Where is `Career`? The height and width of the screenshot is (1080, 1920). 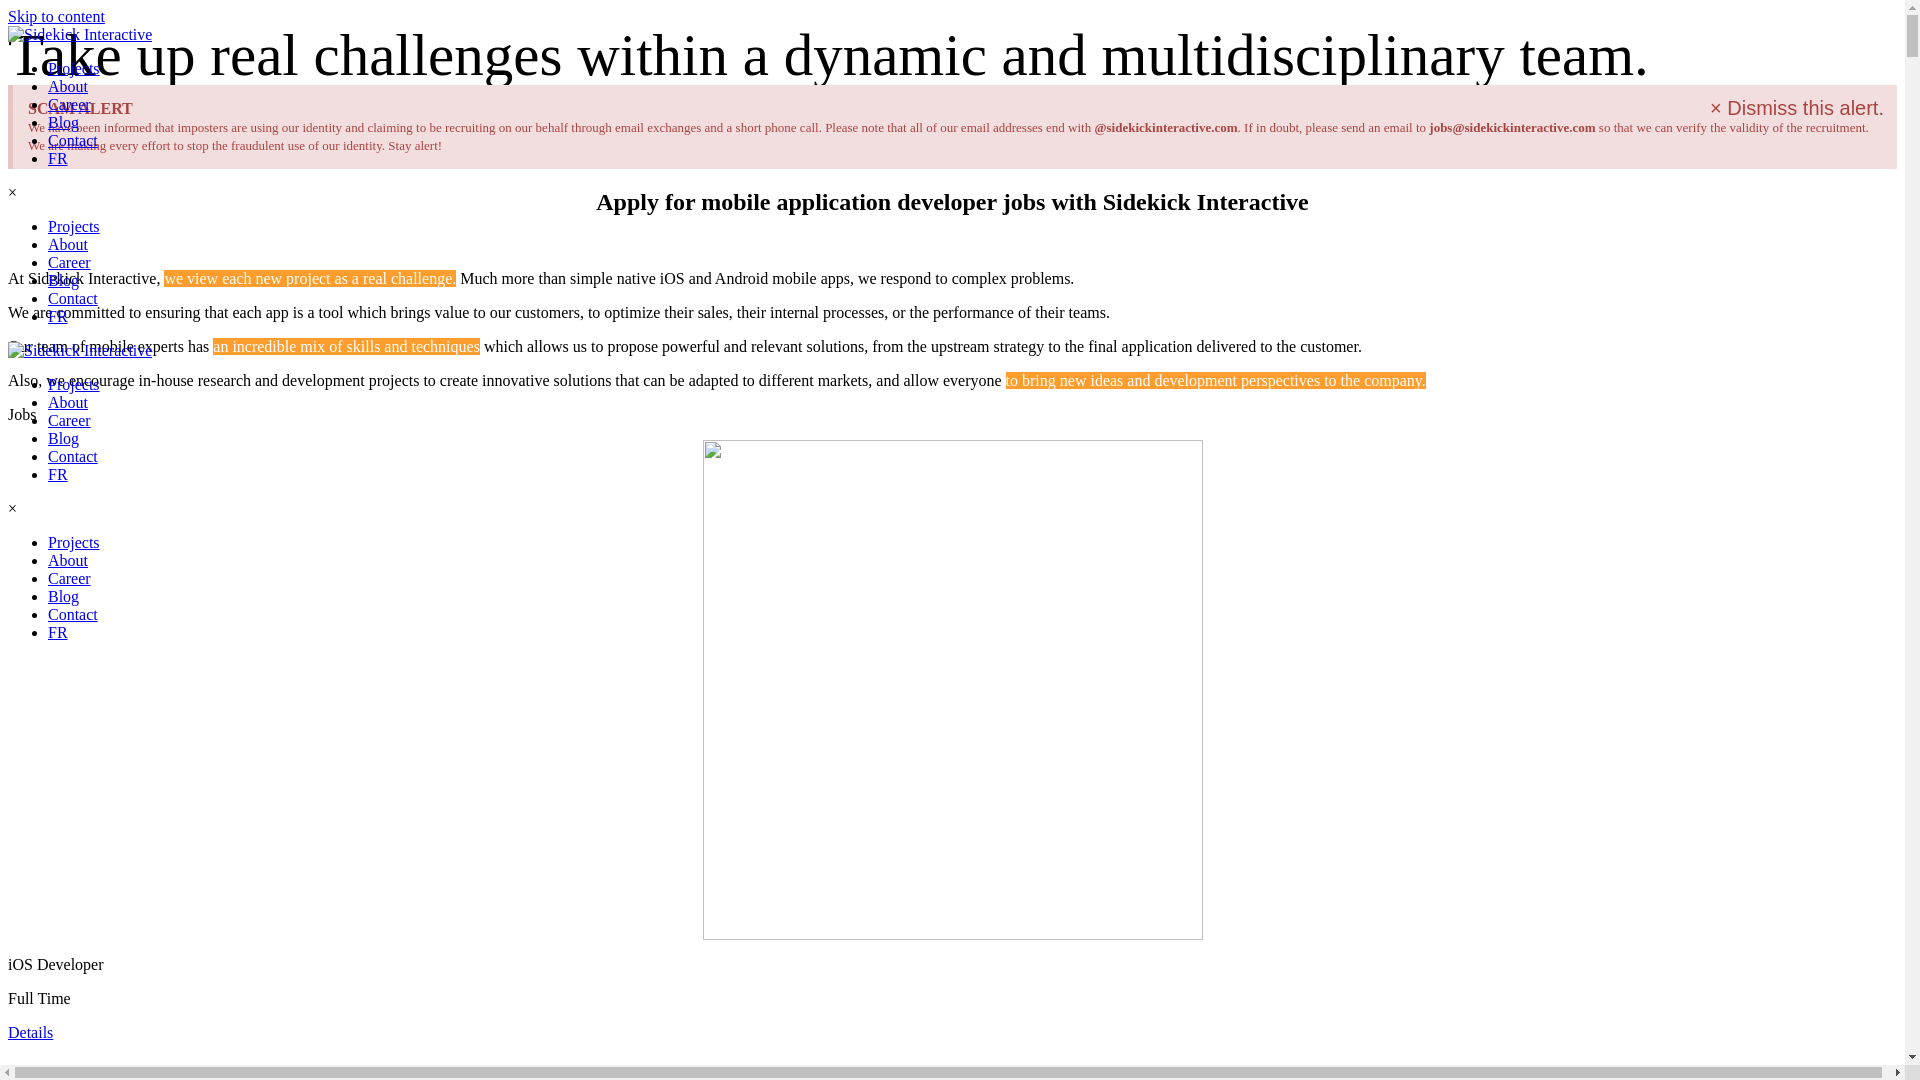 Career is located at coordinates (69, 262).